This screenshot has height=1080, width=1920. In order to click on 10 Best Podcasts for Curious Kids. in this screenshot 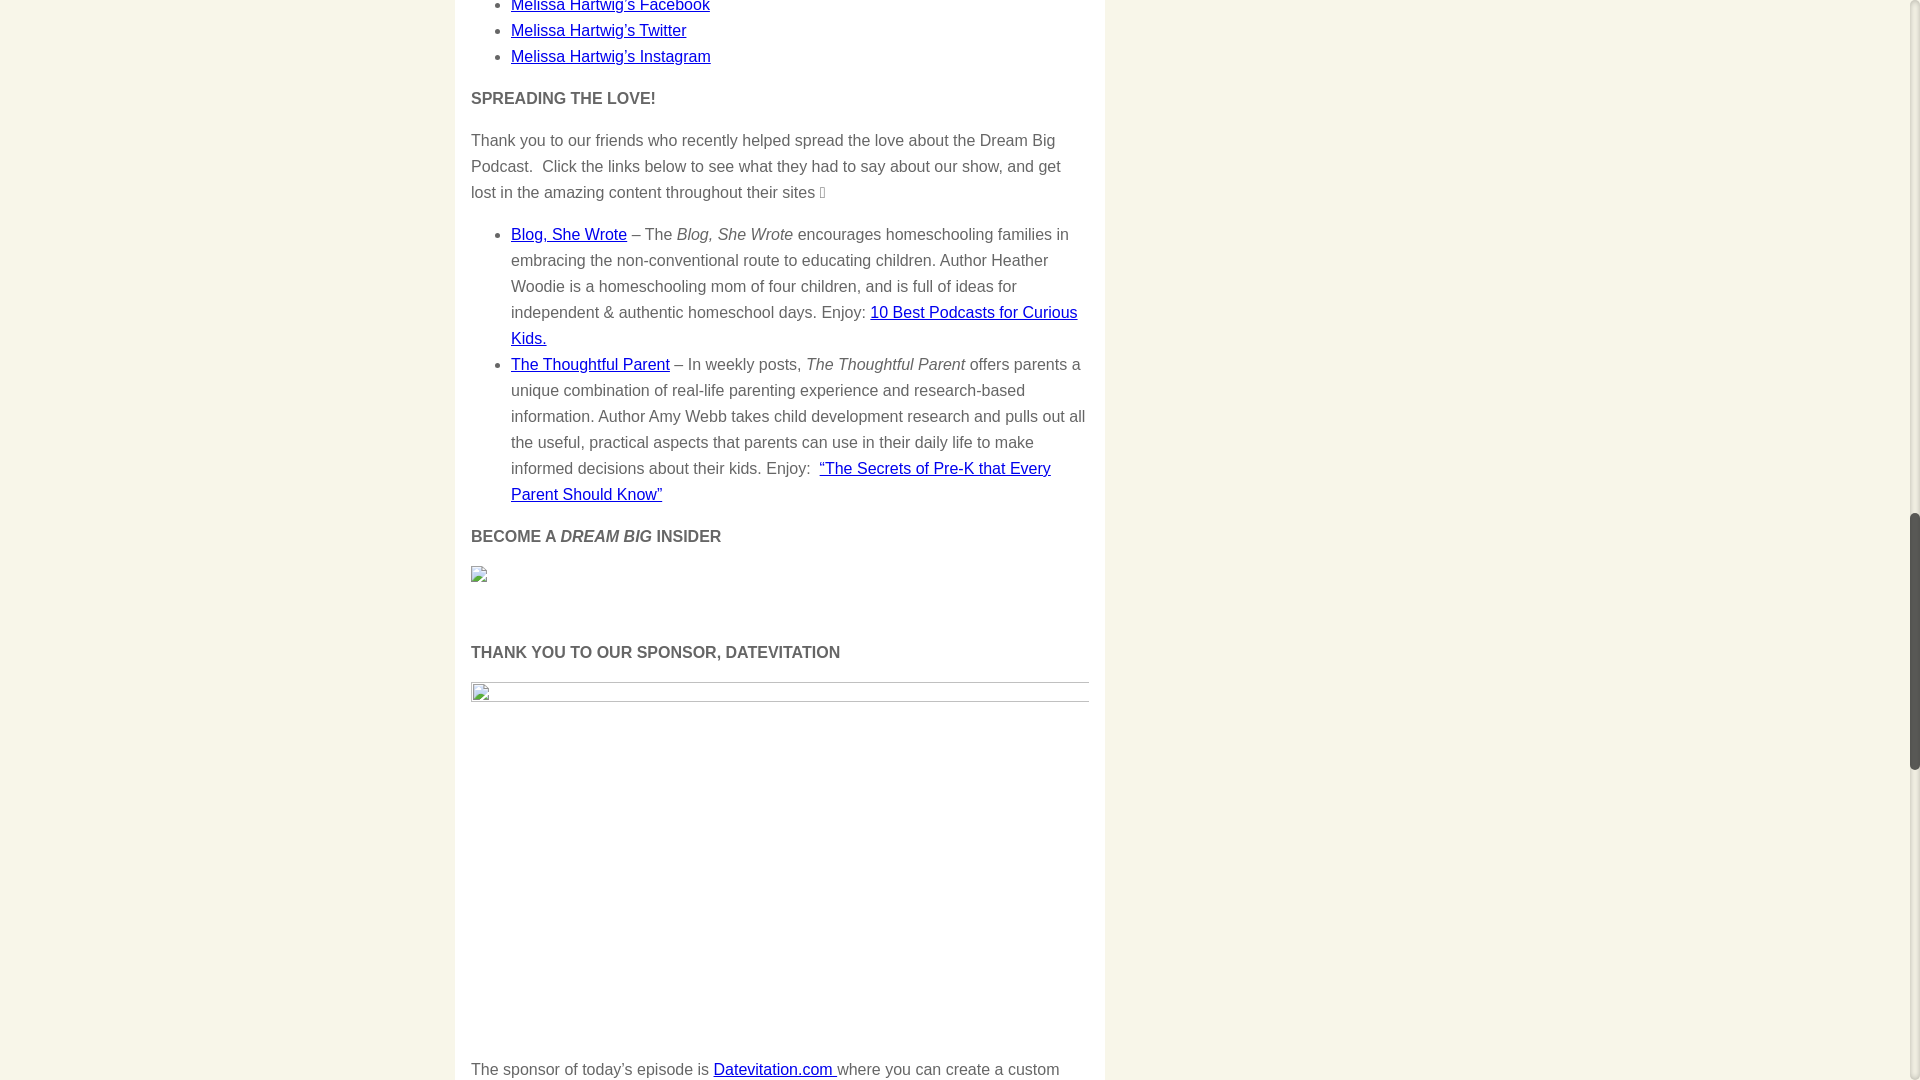, I will do `click(794, 324)`.